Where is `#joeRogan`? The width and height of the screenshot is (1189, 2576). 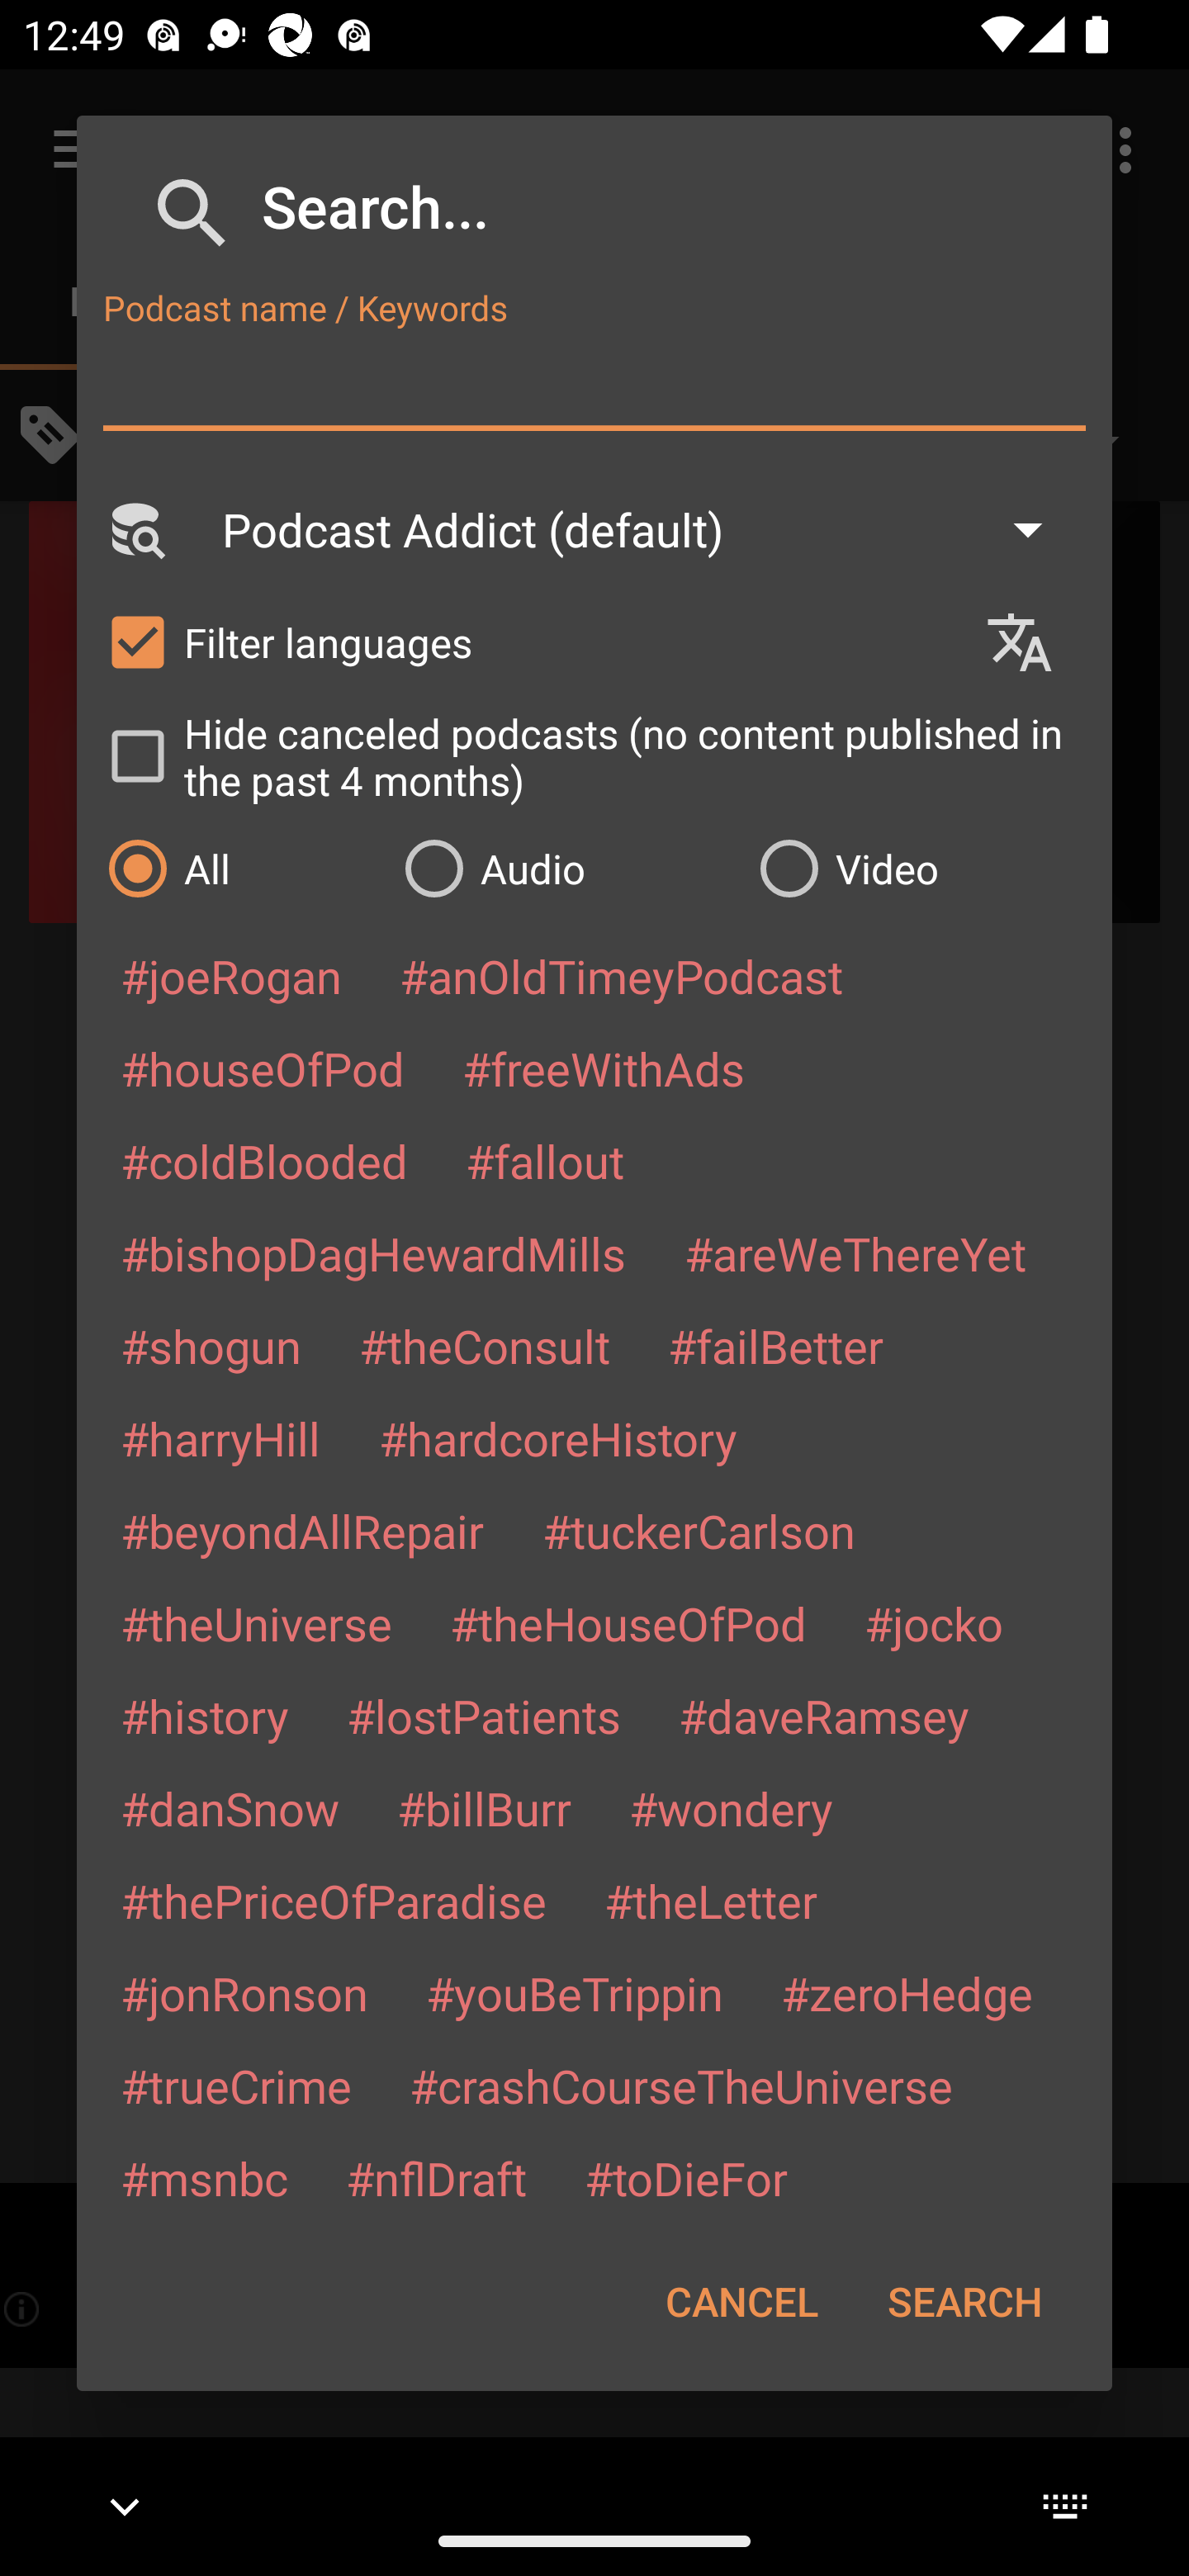 #joeRogan is located at coordinates (231, 976).